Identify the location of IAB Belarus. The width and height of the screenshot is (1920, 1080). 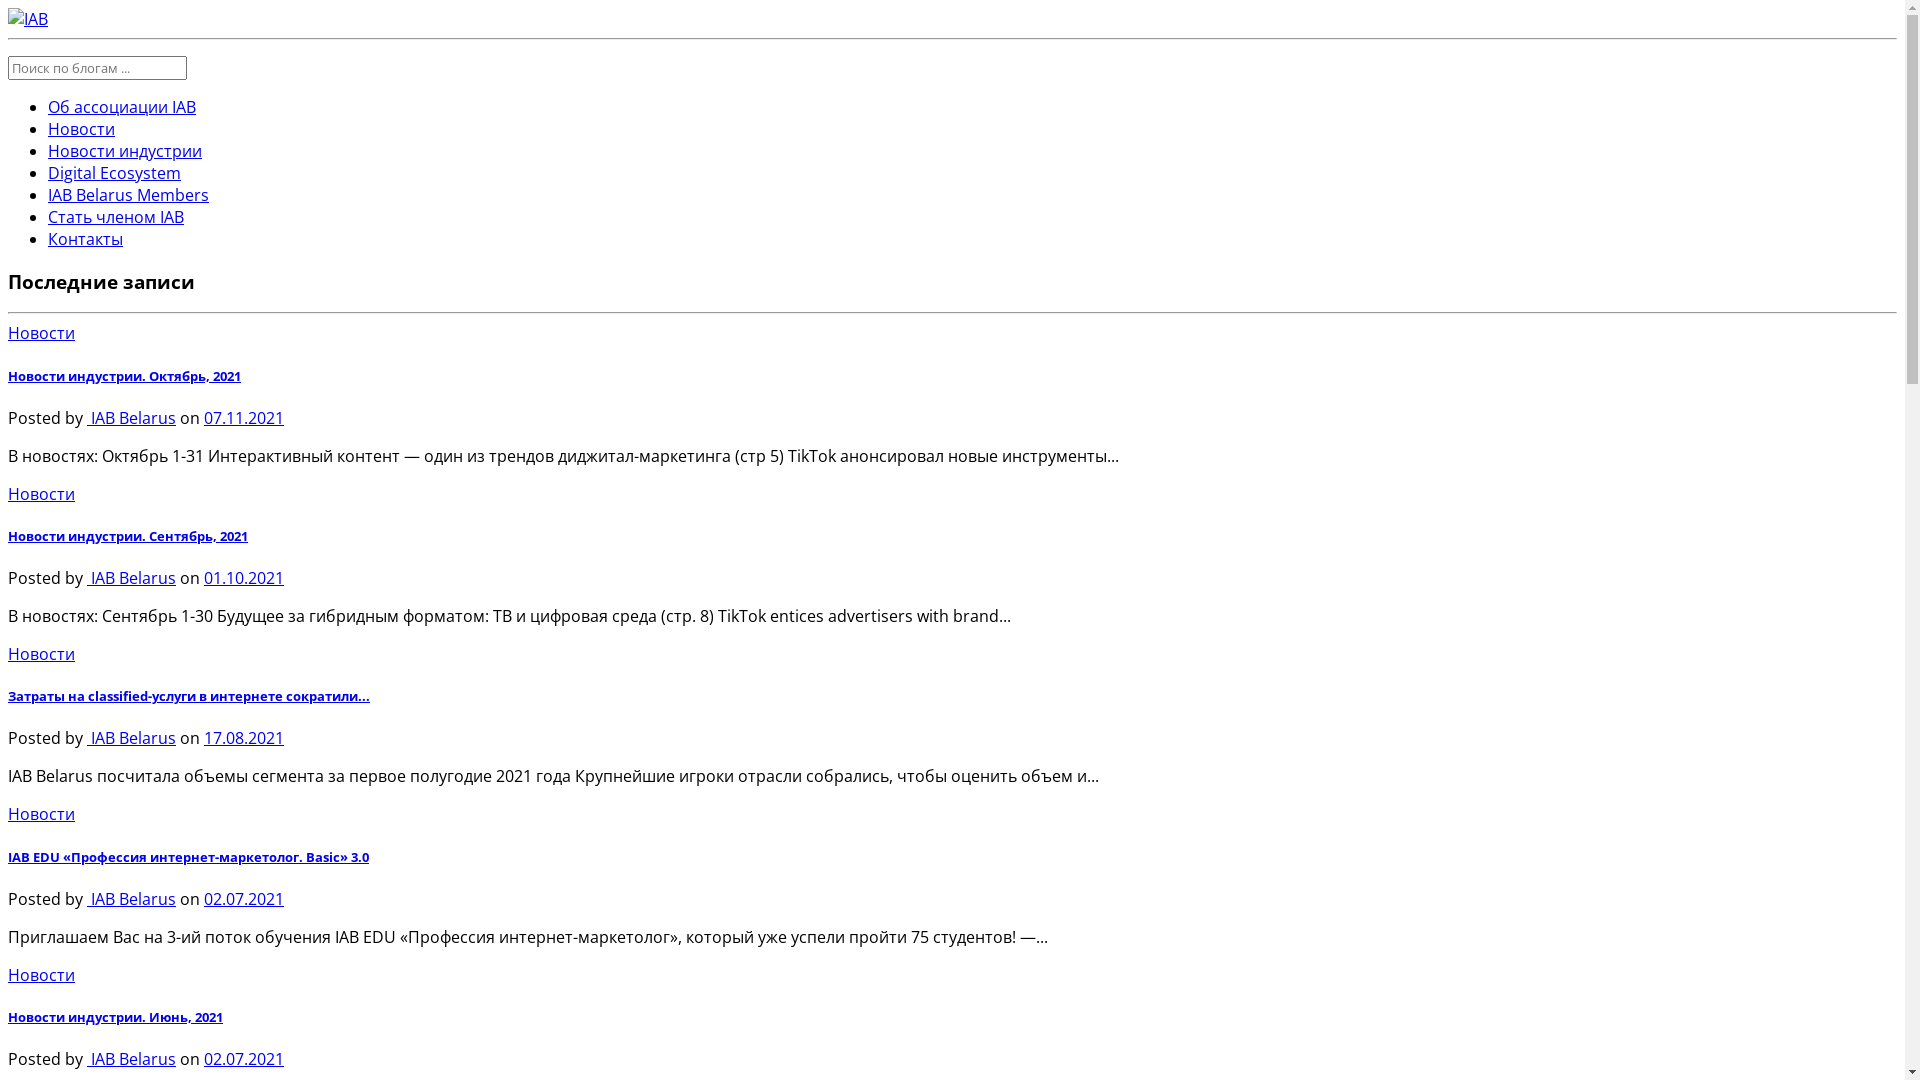
(132, 418).